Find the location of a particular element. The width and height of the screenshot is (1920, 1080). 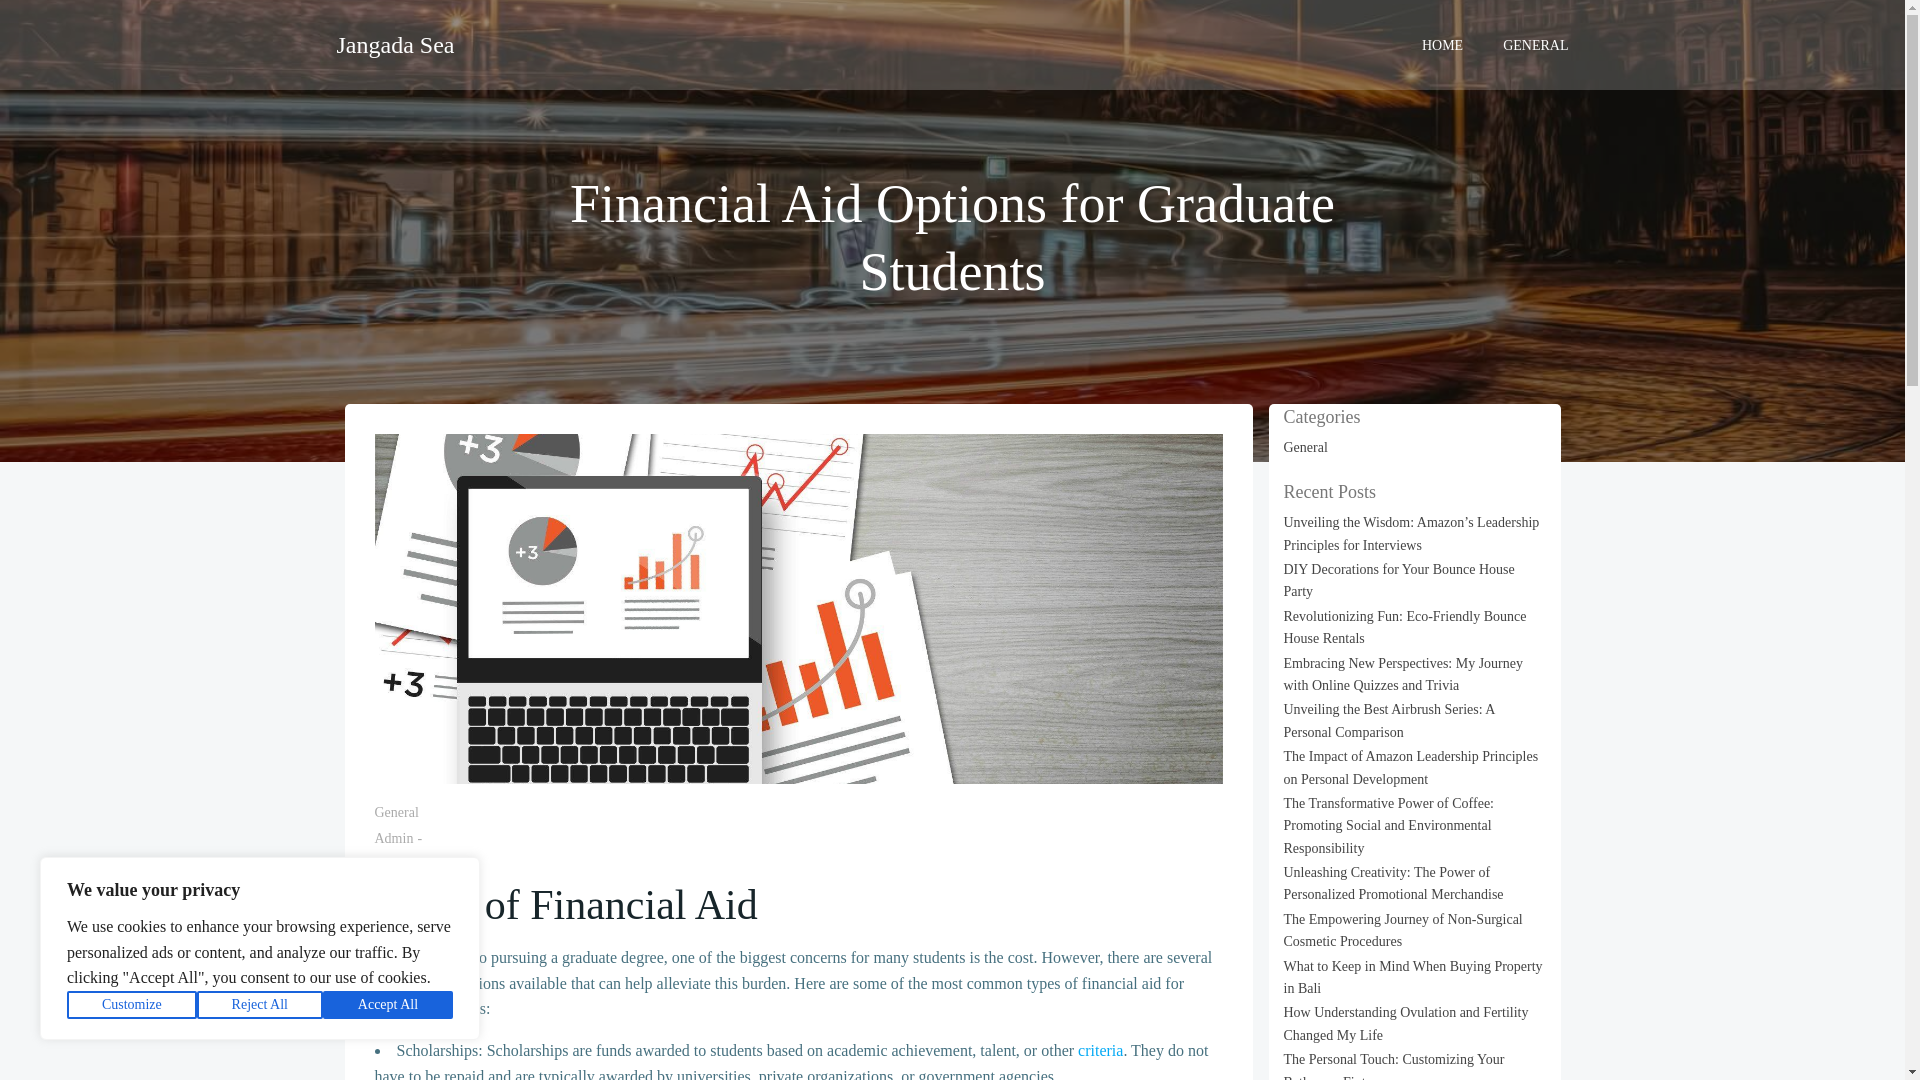

General is located at coordinates (396, 812).